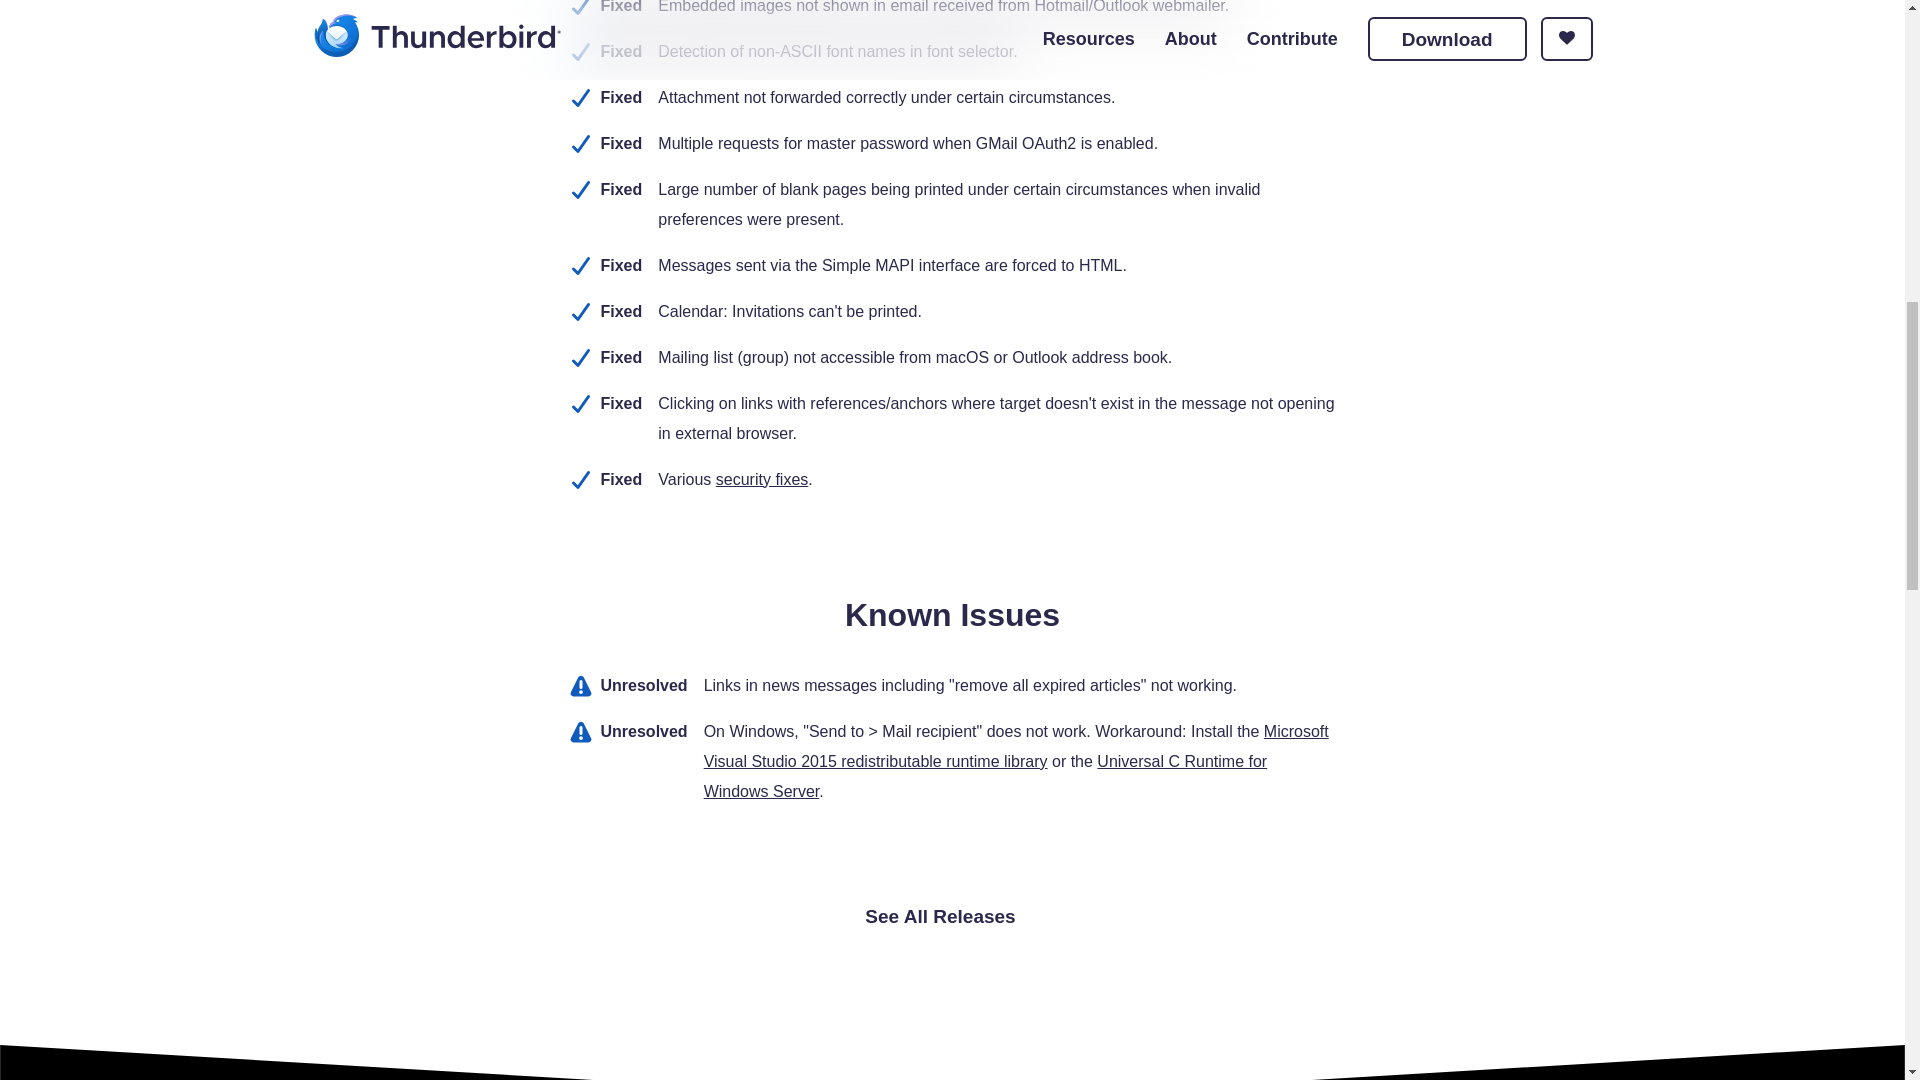  Describe the element at coordinates (986, 776) in the screenshot. I see `Universal C Runtime for Windows Server` at that location.